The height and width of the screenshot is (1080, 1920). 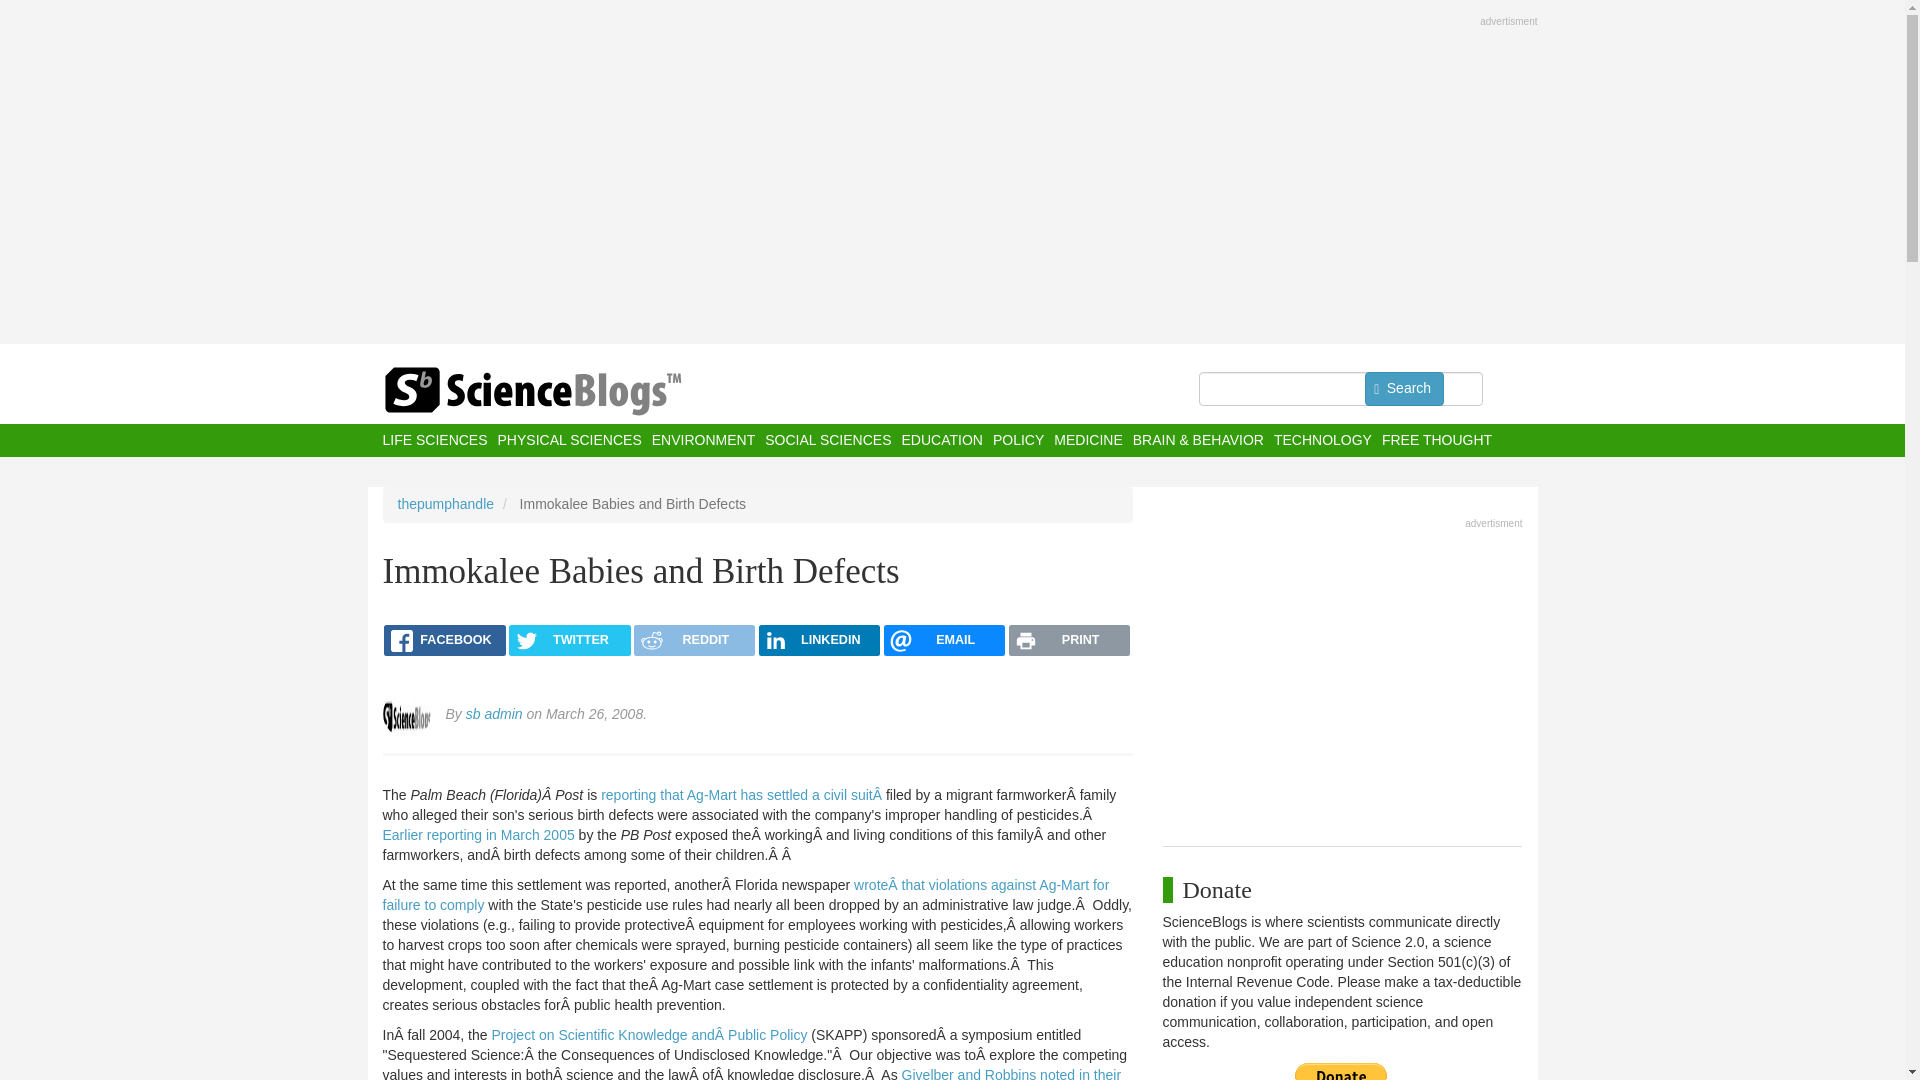 What do you see at coordinates (944, 640) in the screenshot?
I see `EMAIL` at bounding box center [944, 640].